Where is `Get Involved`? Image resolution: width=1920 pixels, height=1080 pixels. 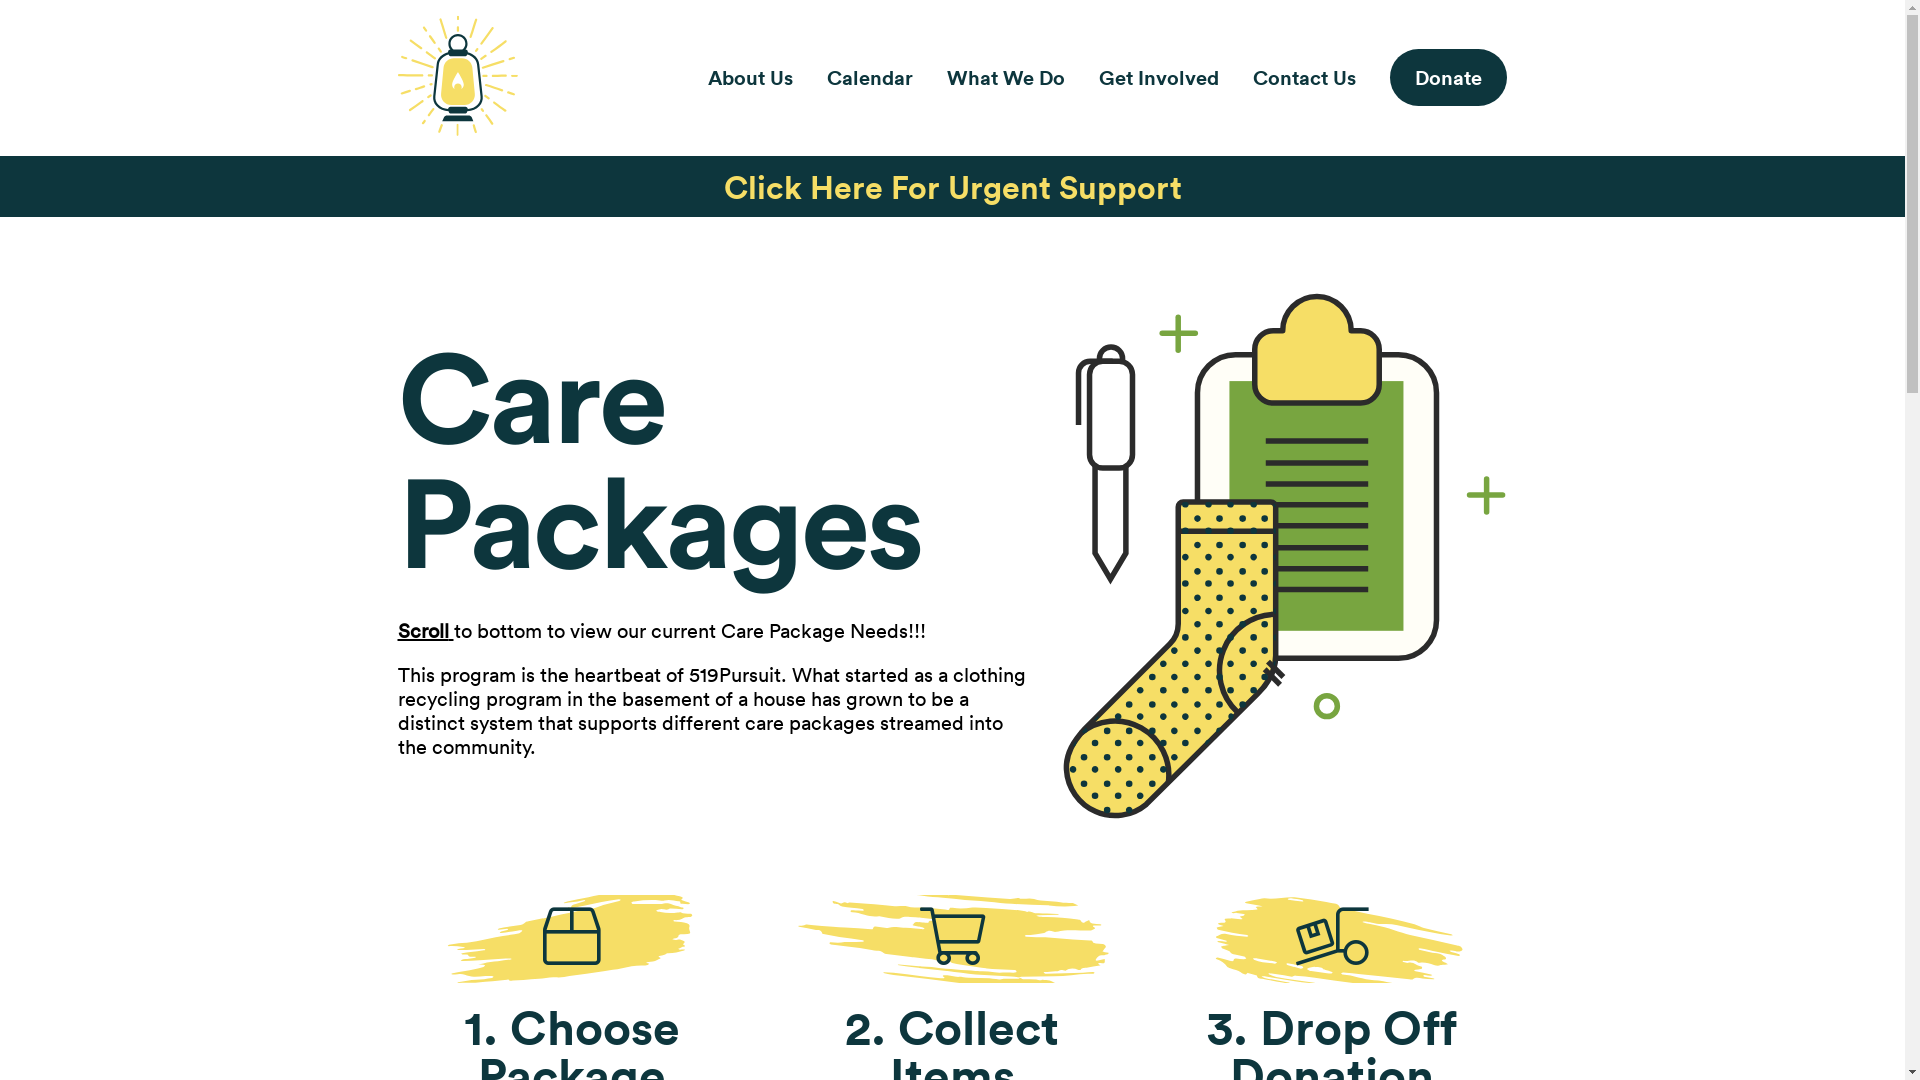
Get Involved is located at coordinates (1159, 78).